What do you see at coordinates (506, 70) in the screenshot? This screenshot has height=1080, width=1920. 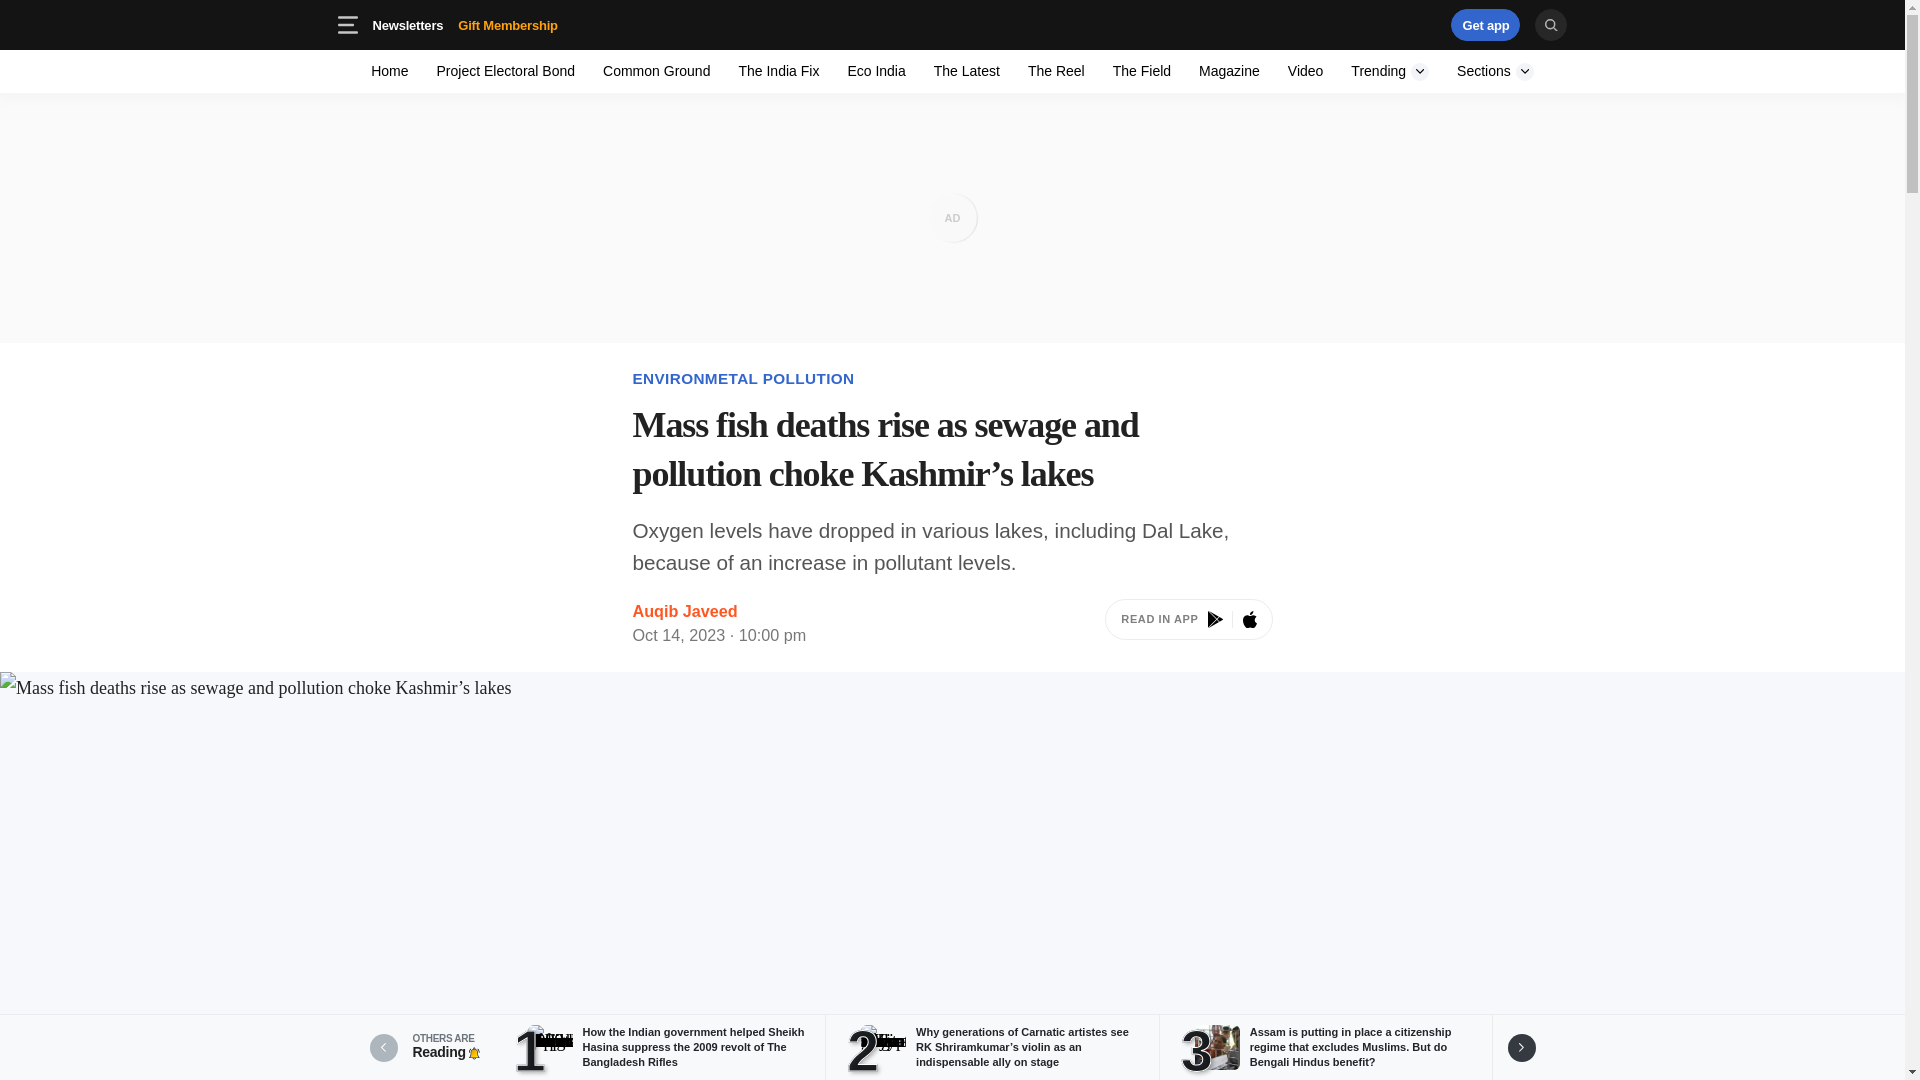 I see `Home` at bounding box center [506, 70].